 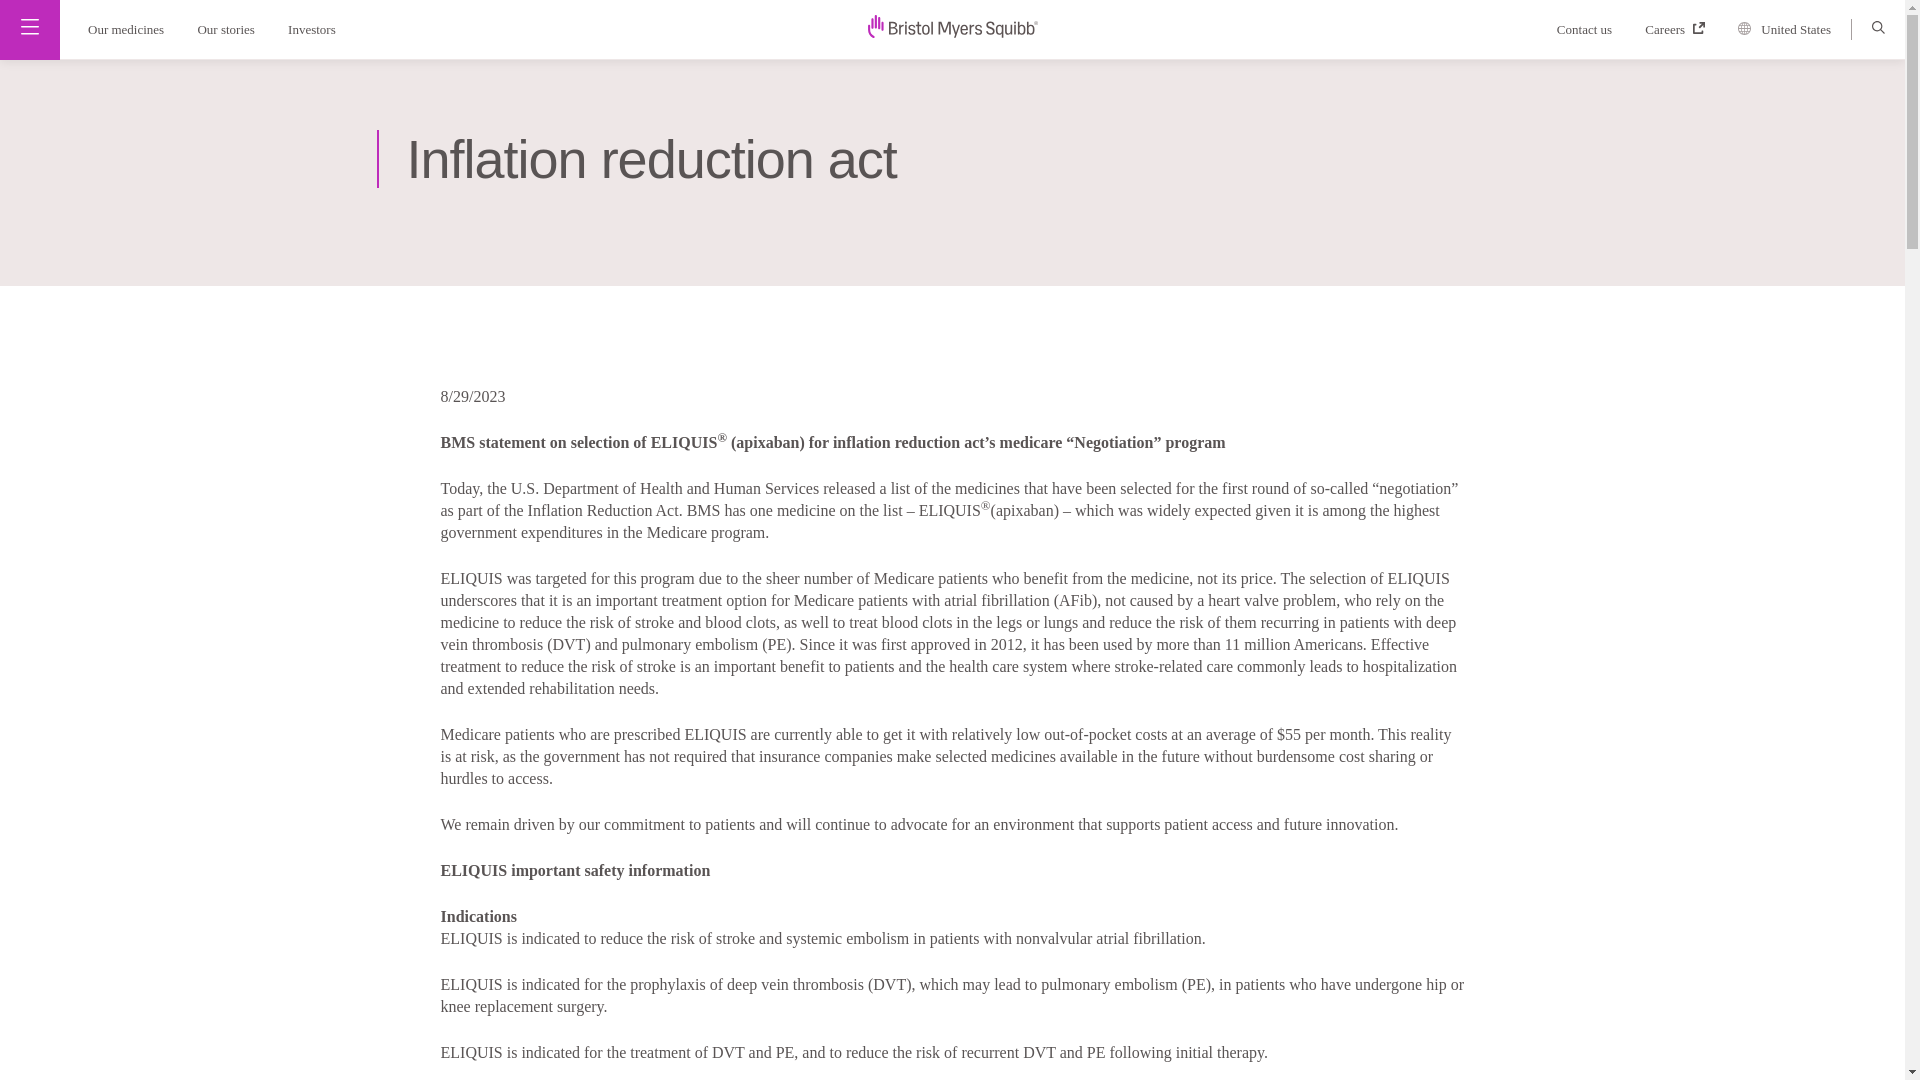 I want to click on Main Menu, so click(x=30, y=26).